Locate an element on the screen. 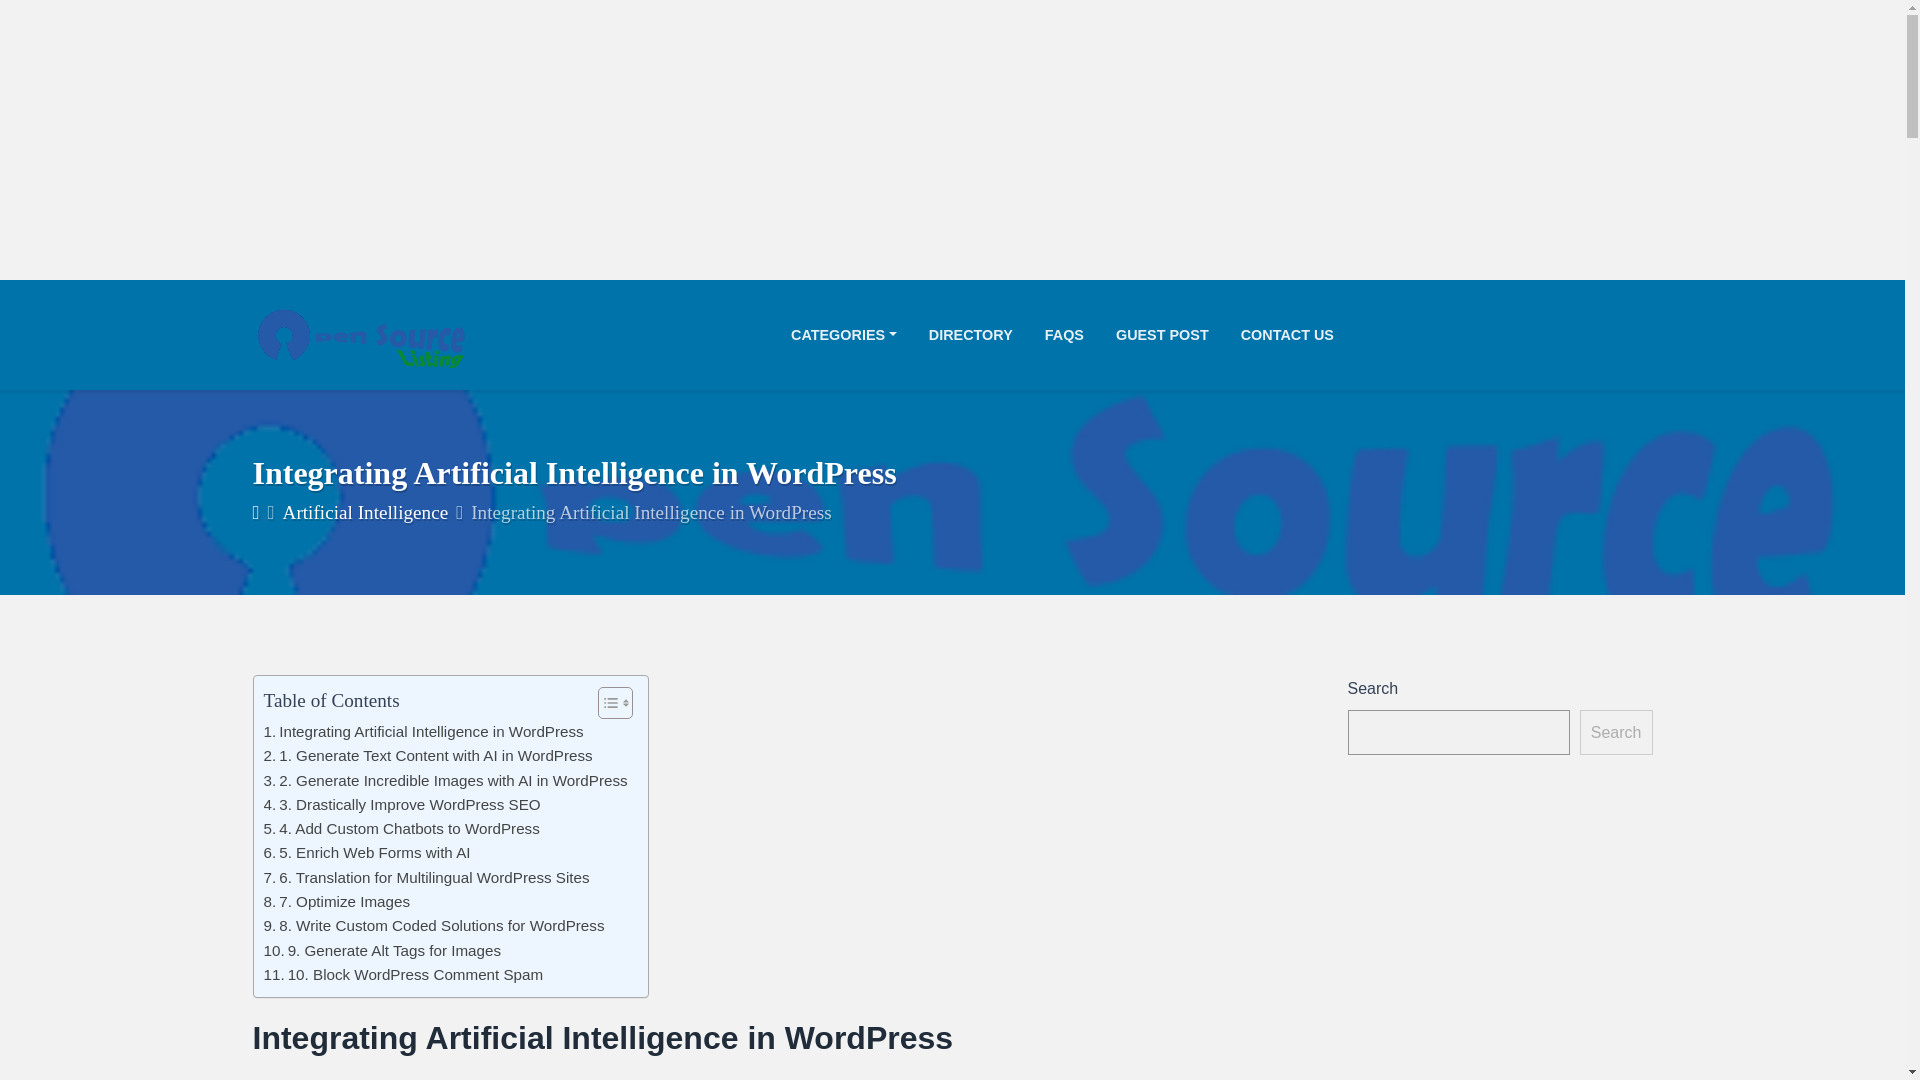 The image size is (1920, 1080). 5. Enrich Web Forms with AI is located at coordinates (367, 853).